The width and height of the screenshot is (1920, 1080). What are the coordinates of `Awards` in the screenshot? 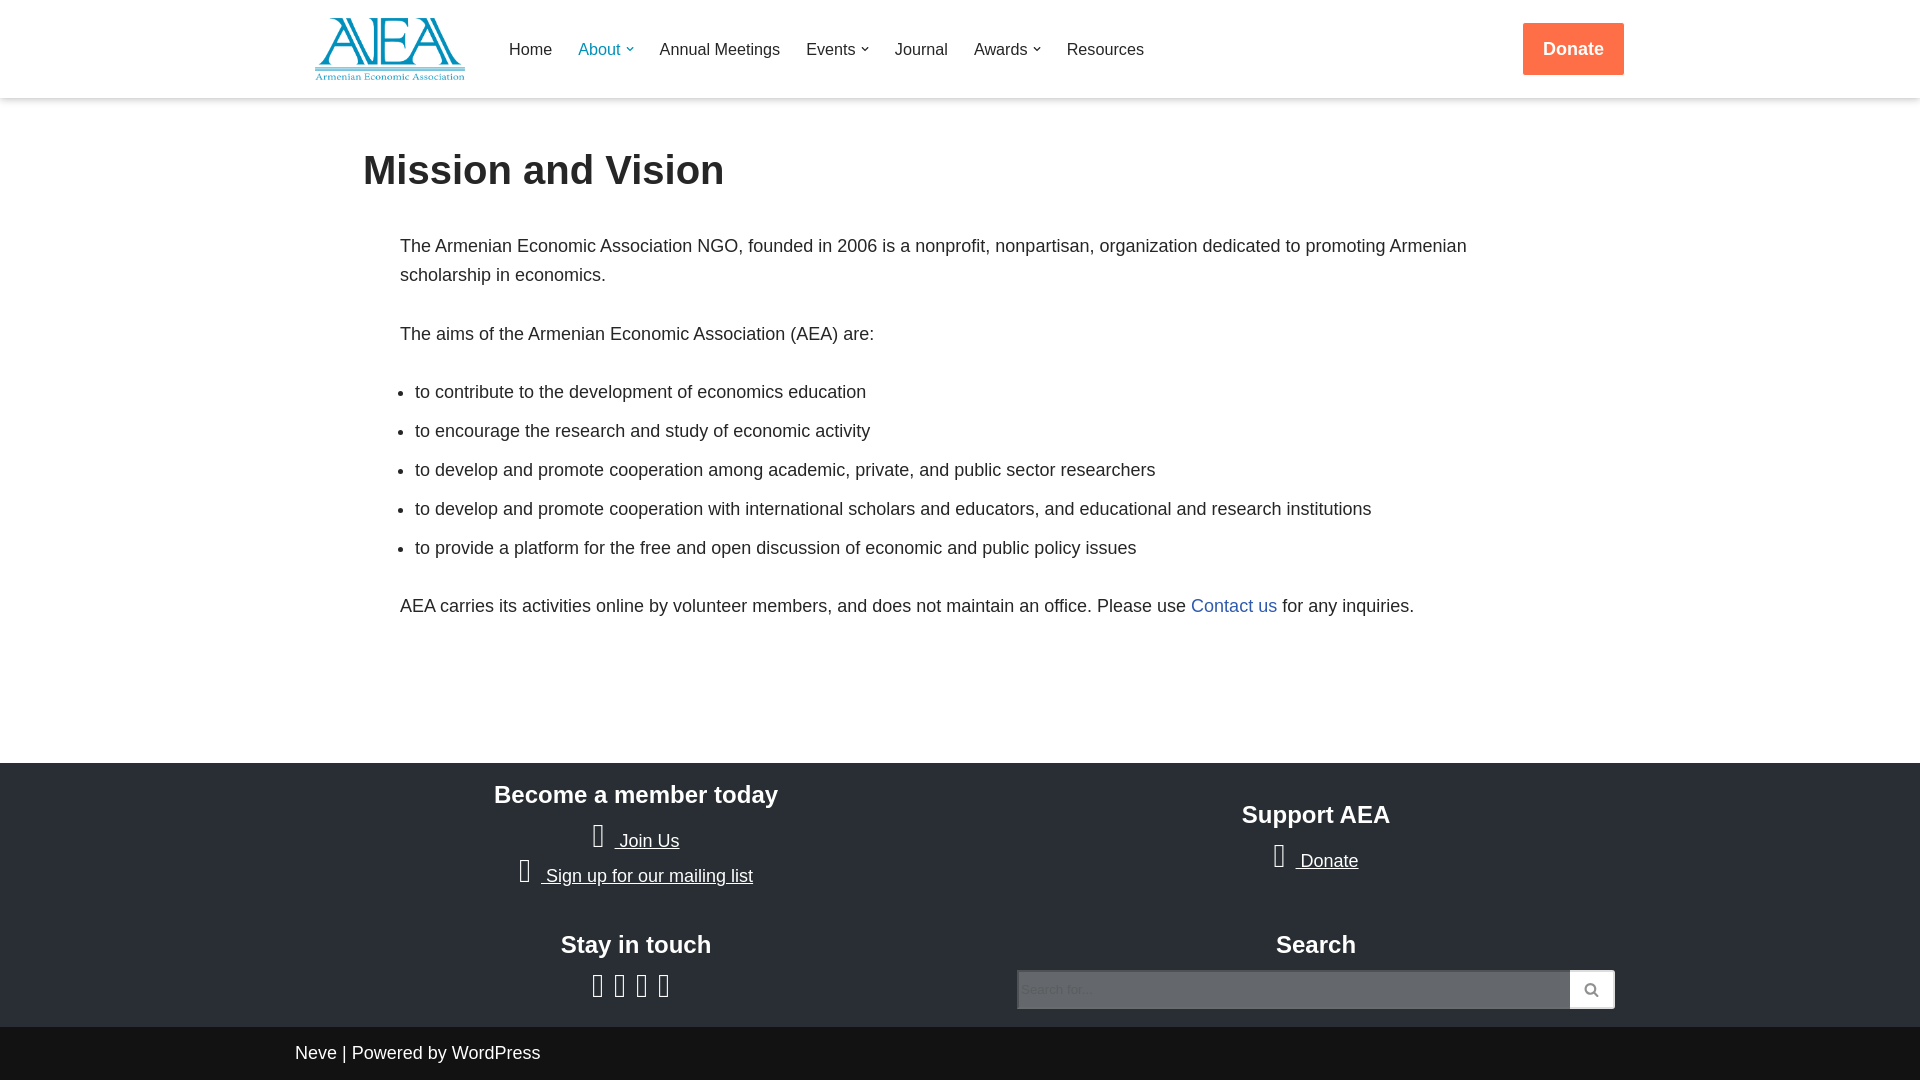 It's located at (1000, 48).